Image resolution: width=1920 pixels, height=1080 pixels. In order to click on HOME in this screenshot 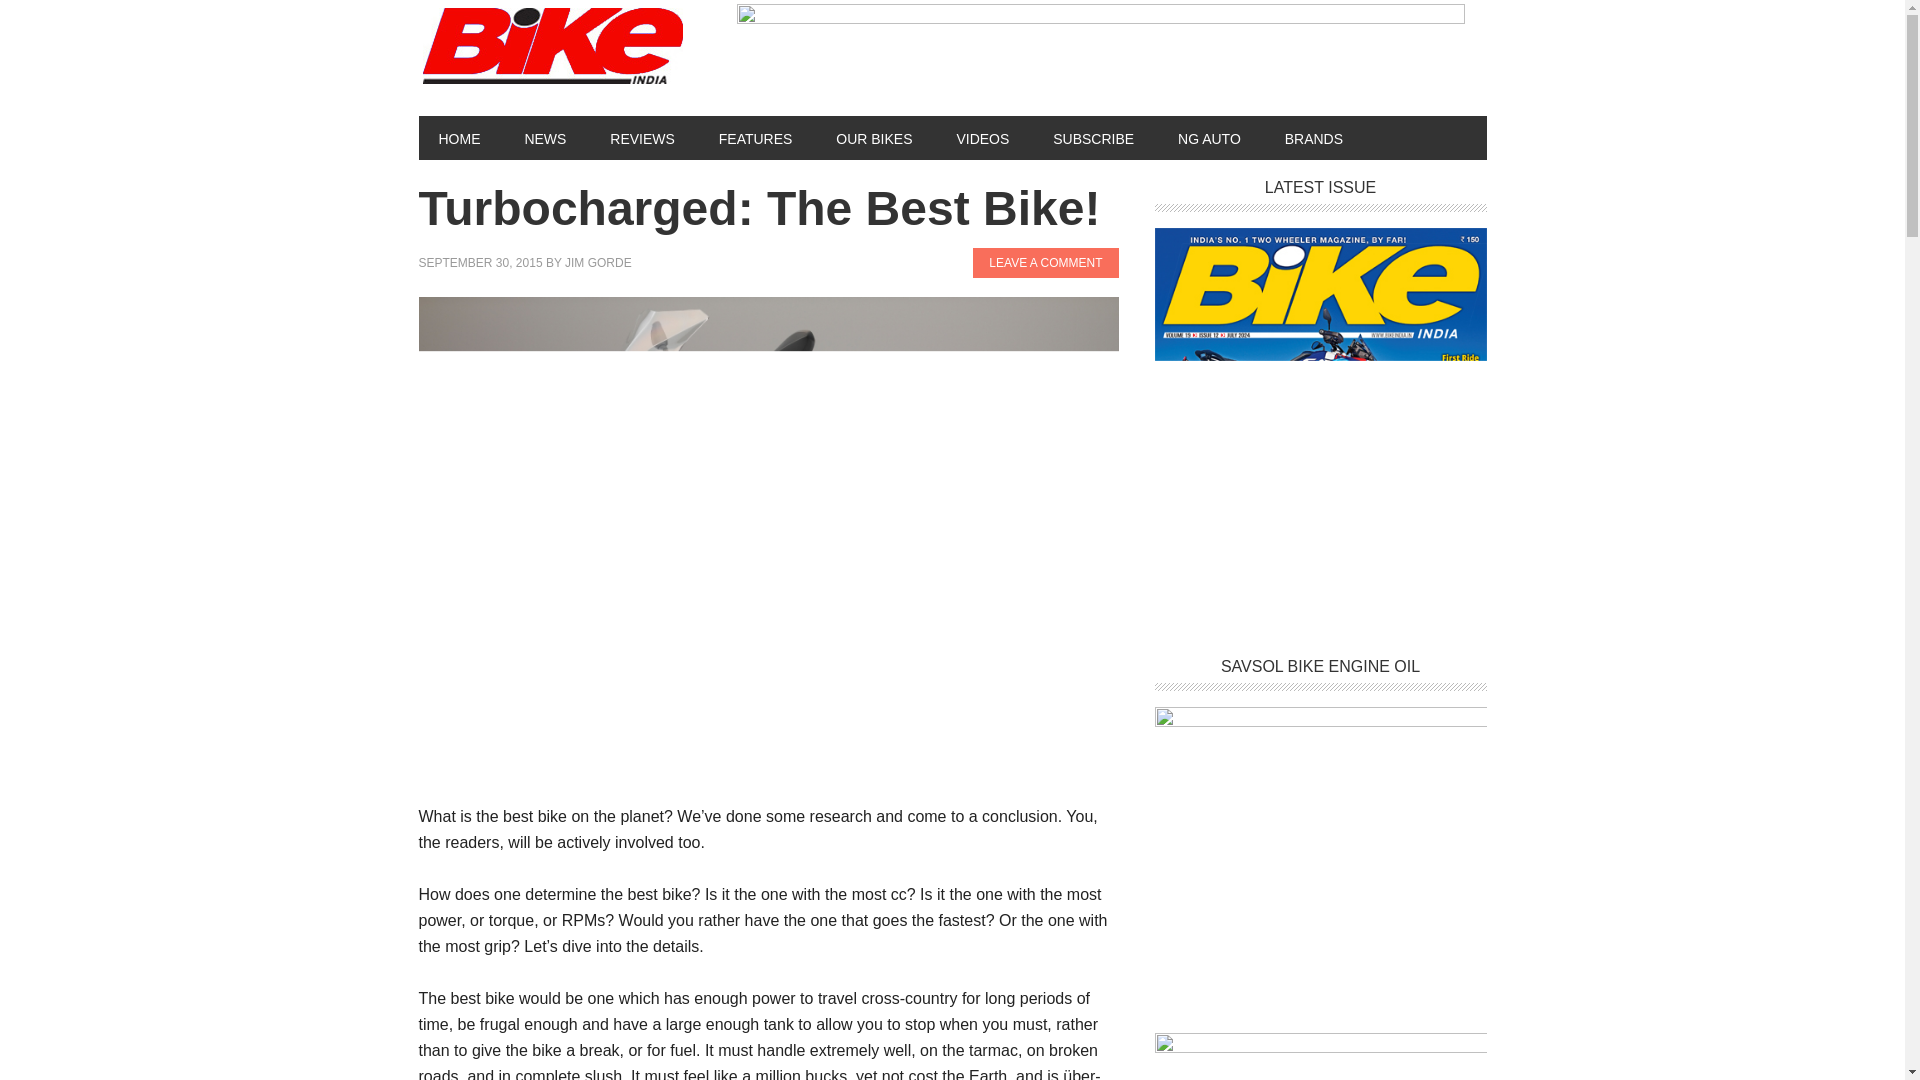, I will do `click(458, 137)`.